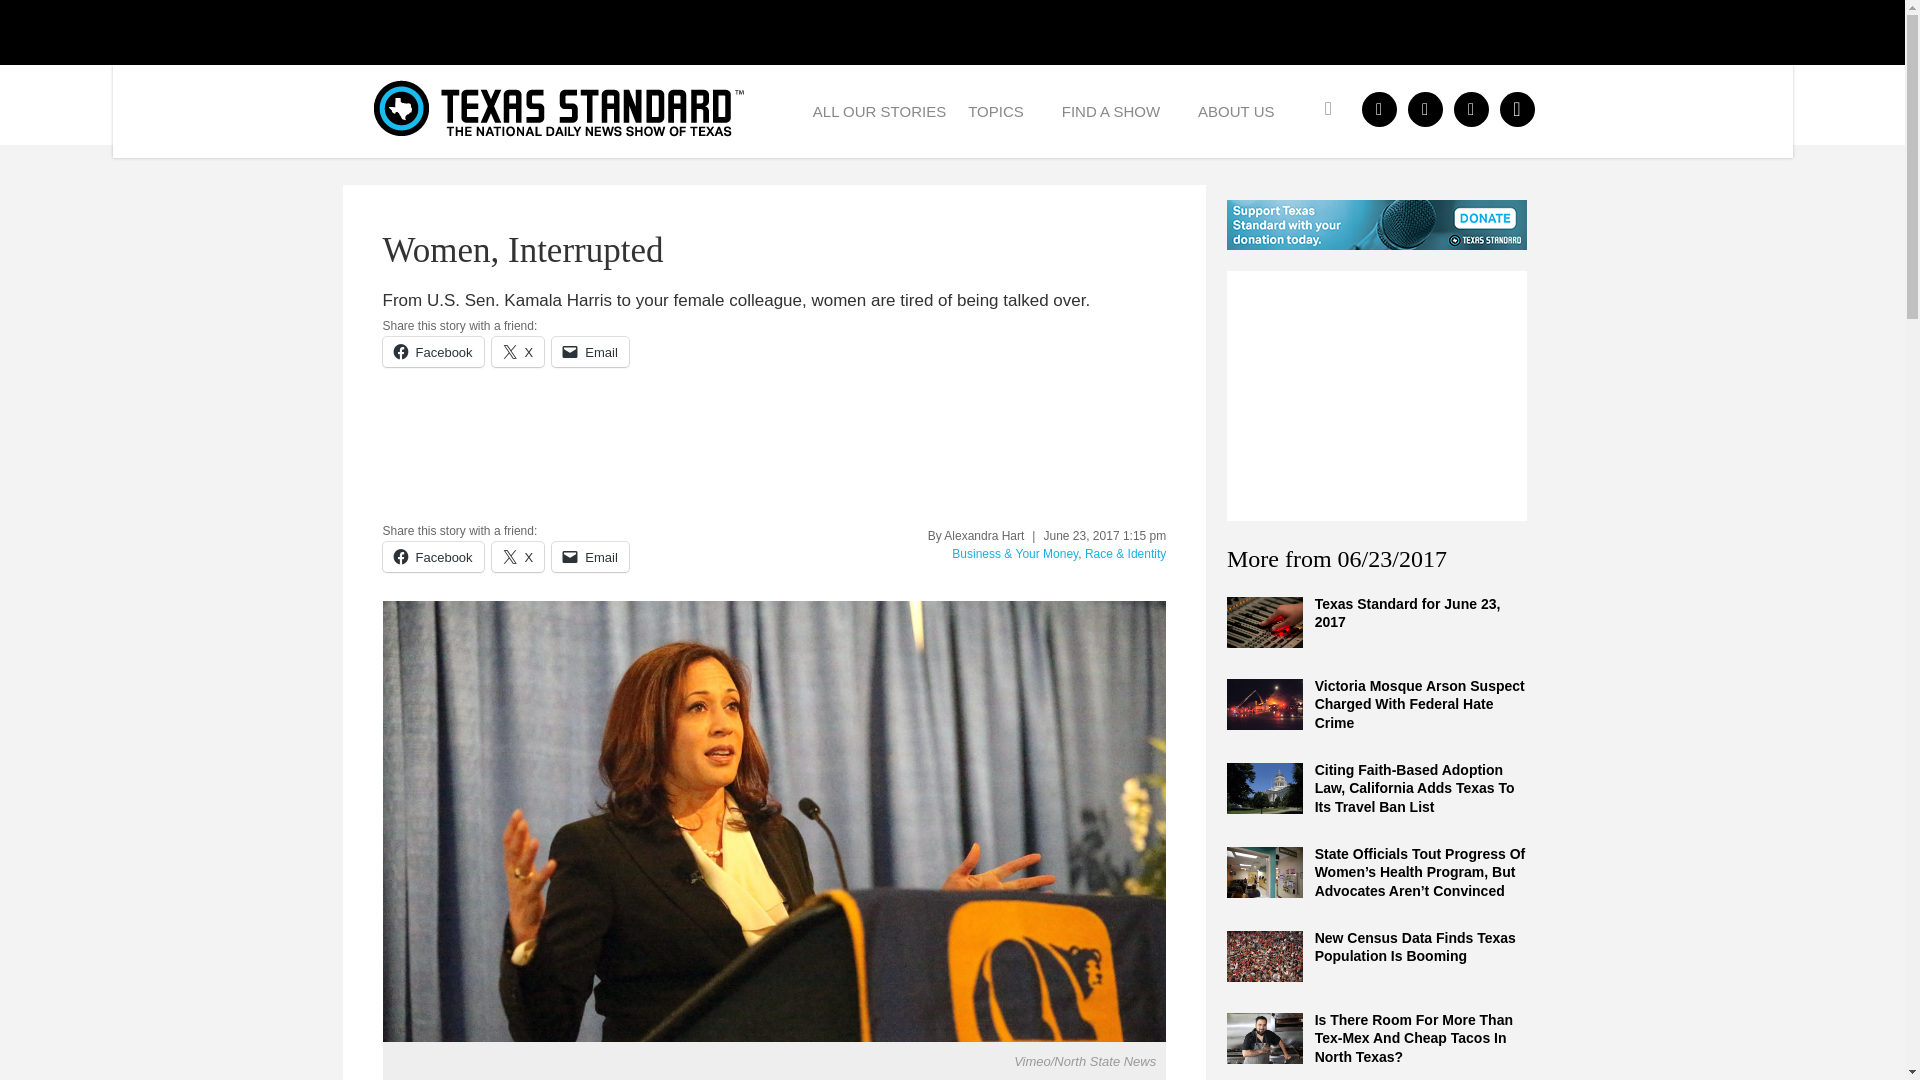 The image size is (1920, 1080). I want to click on Click to share on Facebook, so click(432, 557).